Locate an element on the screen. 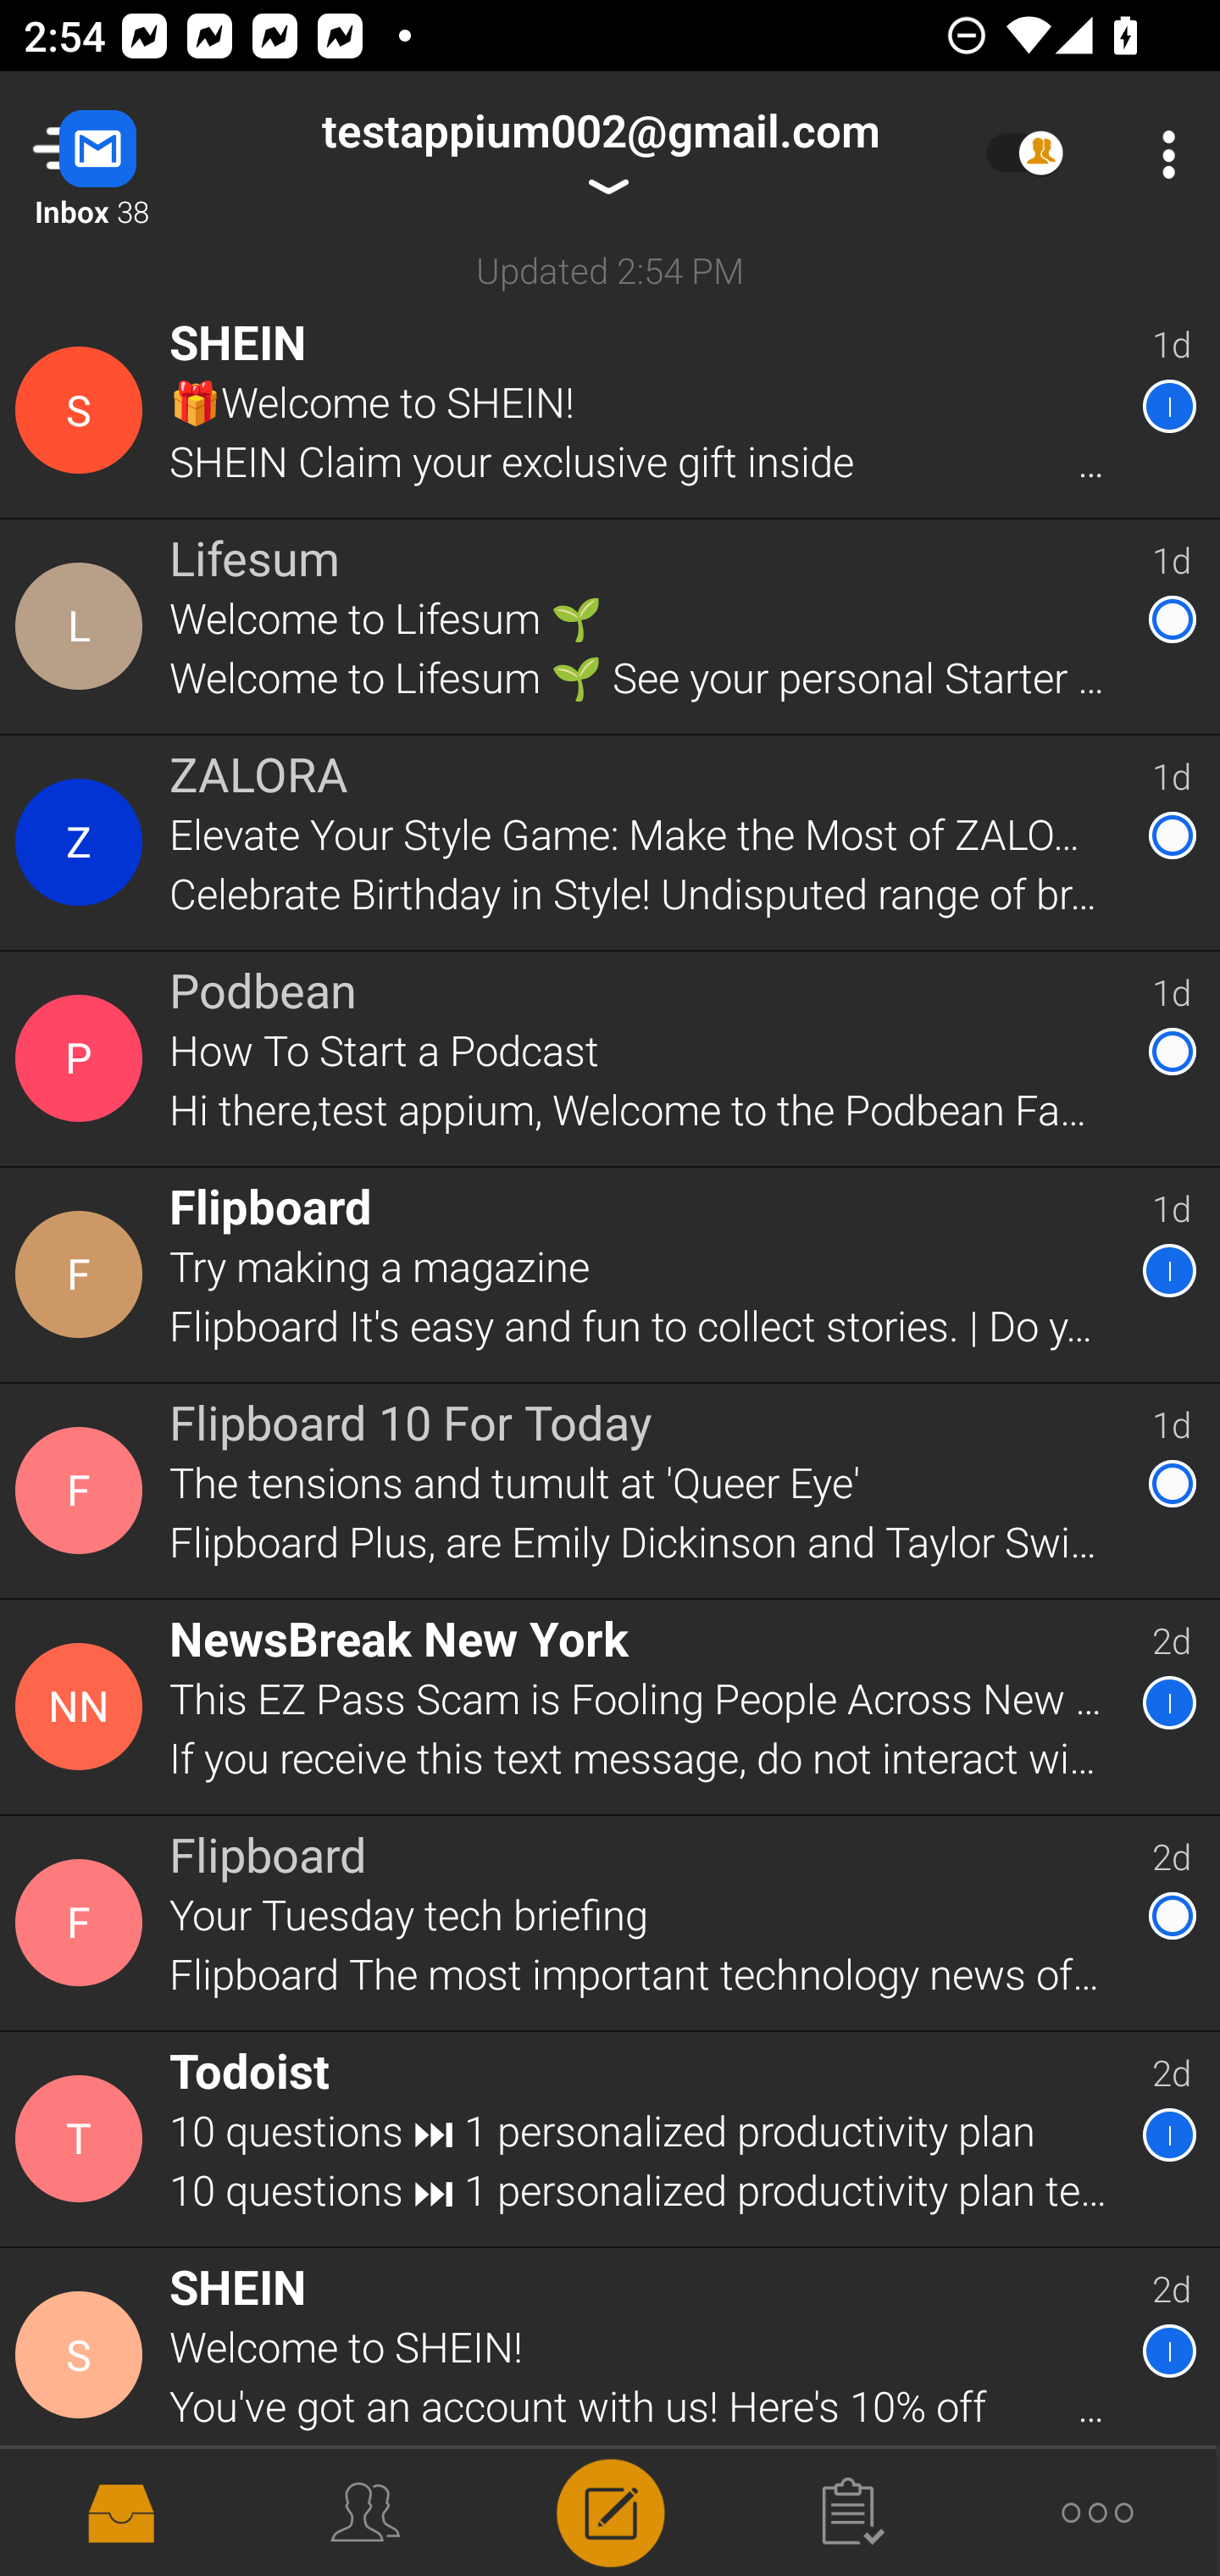 The image size is (1220, 2576). Contact Details is located at coordinates (83, 843).